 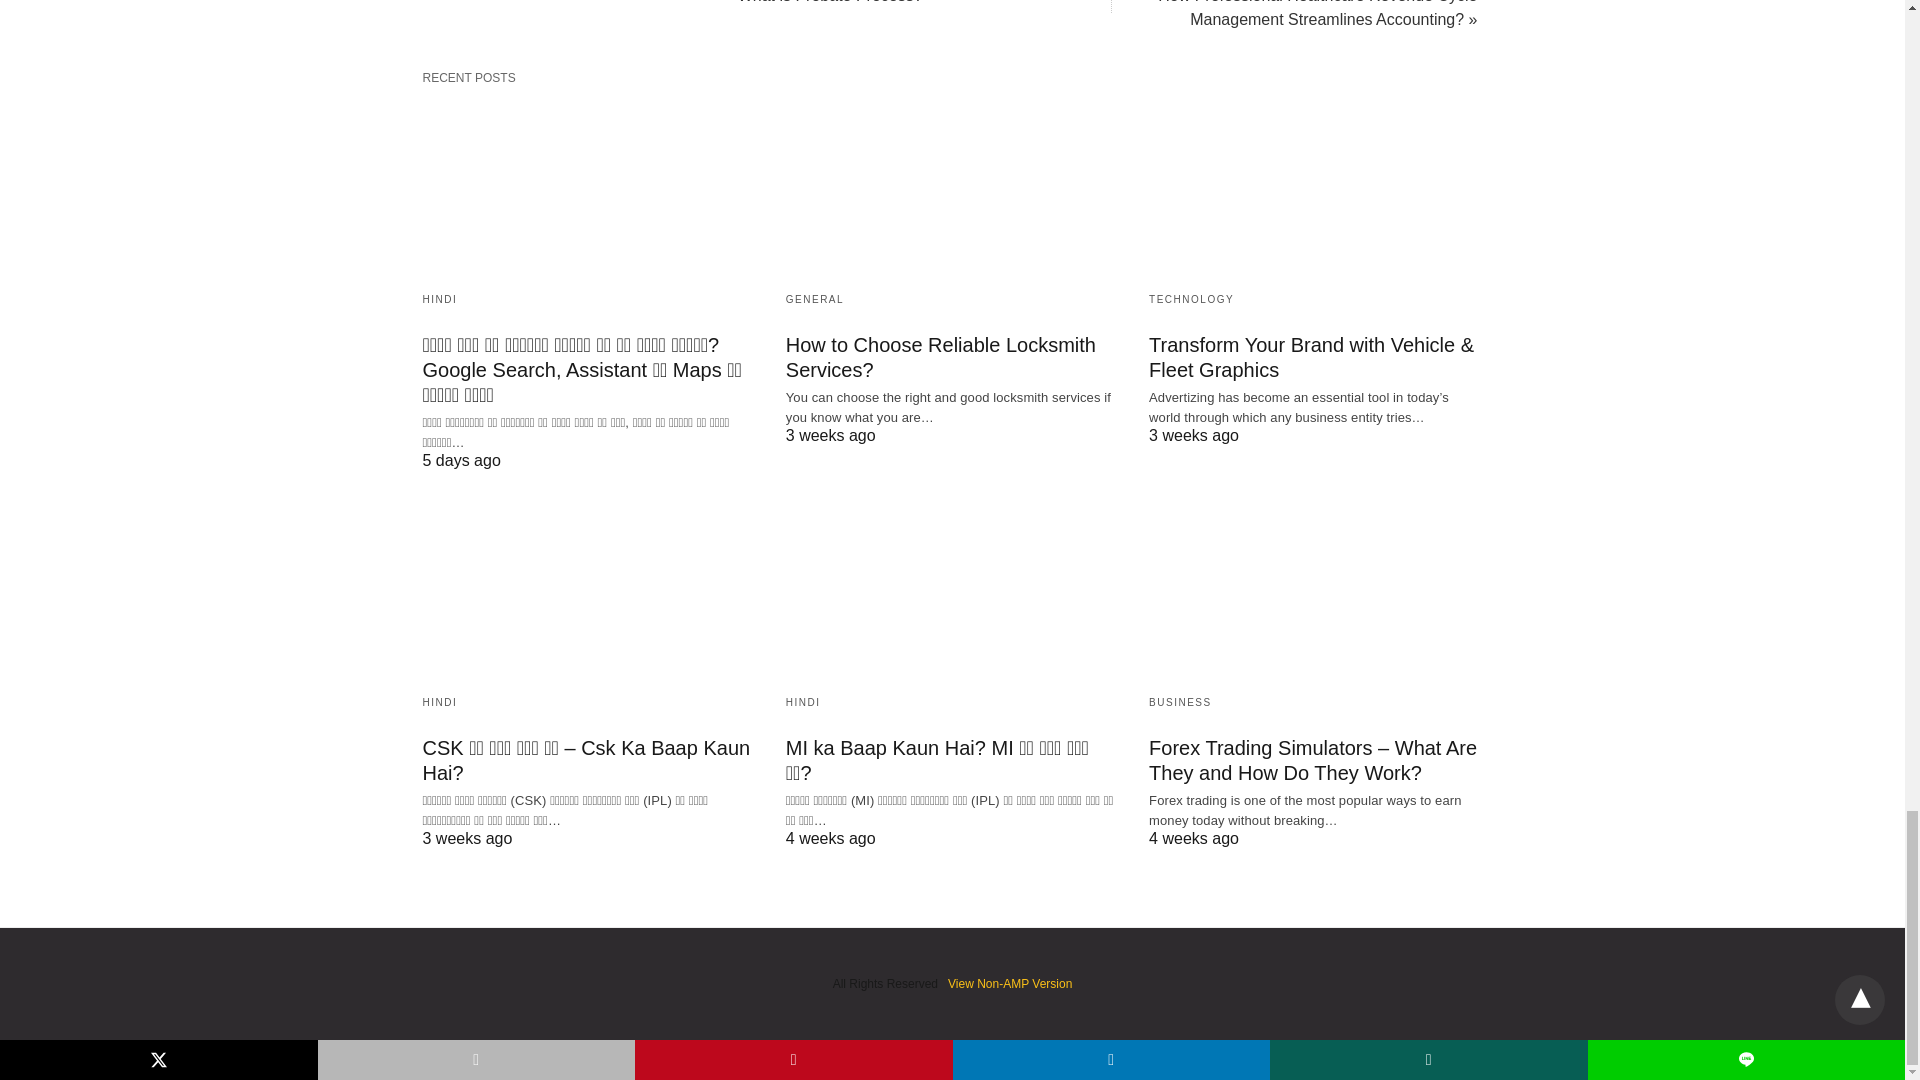 I want to click on View Non-AMP Version, so click(x=1010, y=984).